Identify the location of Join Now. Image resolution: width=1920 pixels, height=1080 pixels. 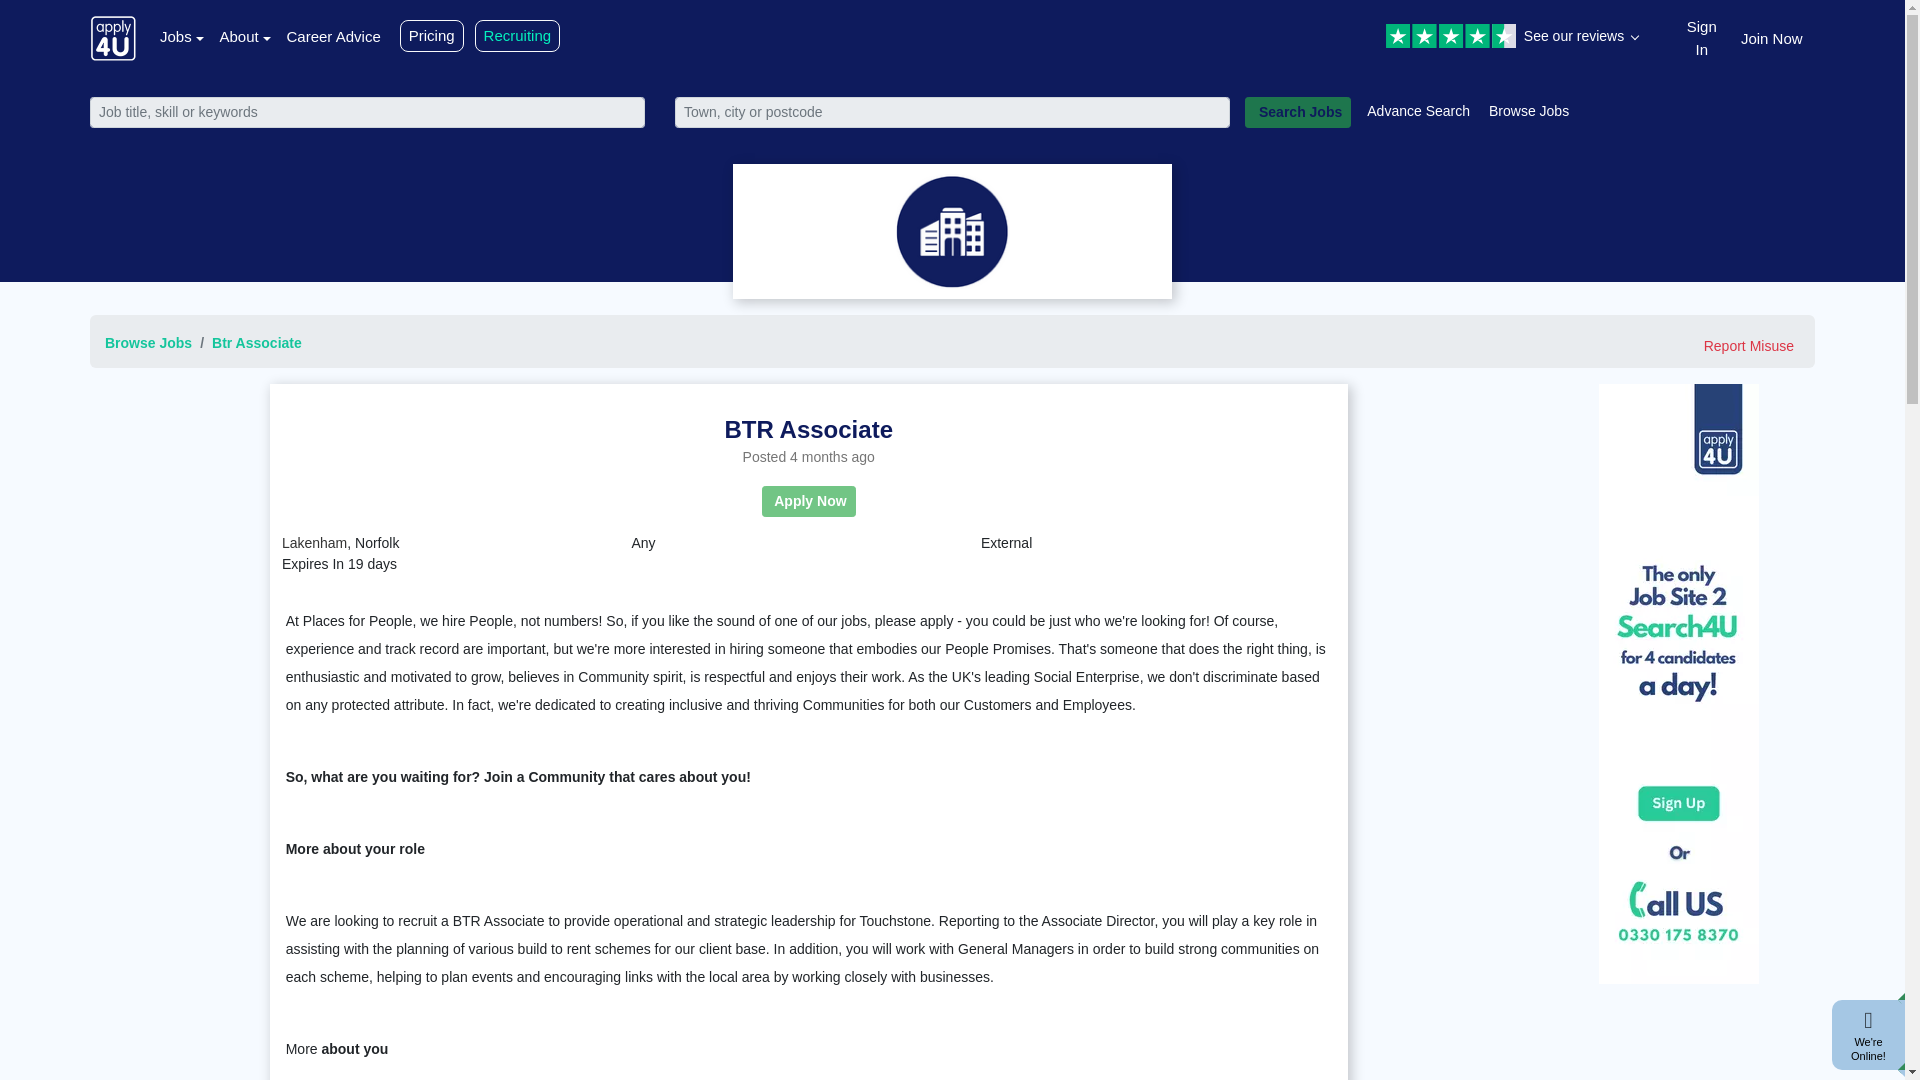
(1772, 36).